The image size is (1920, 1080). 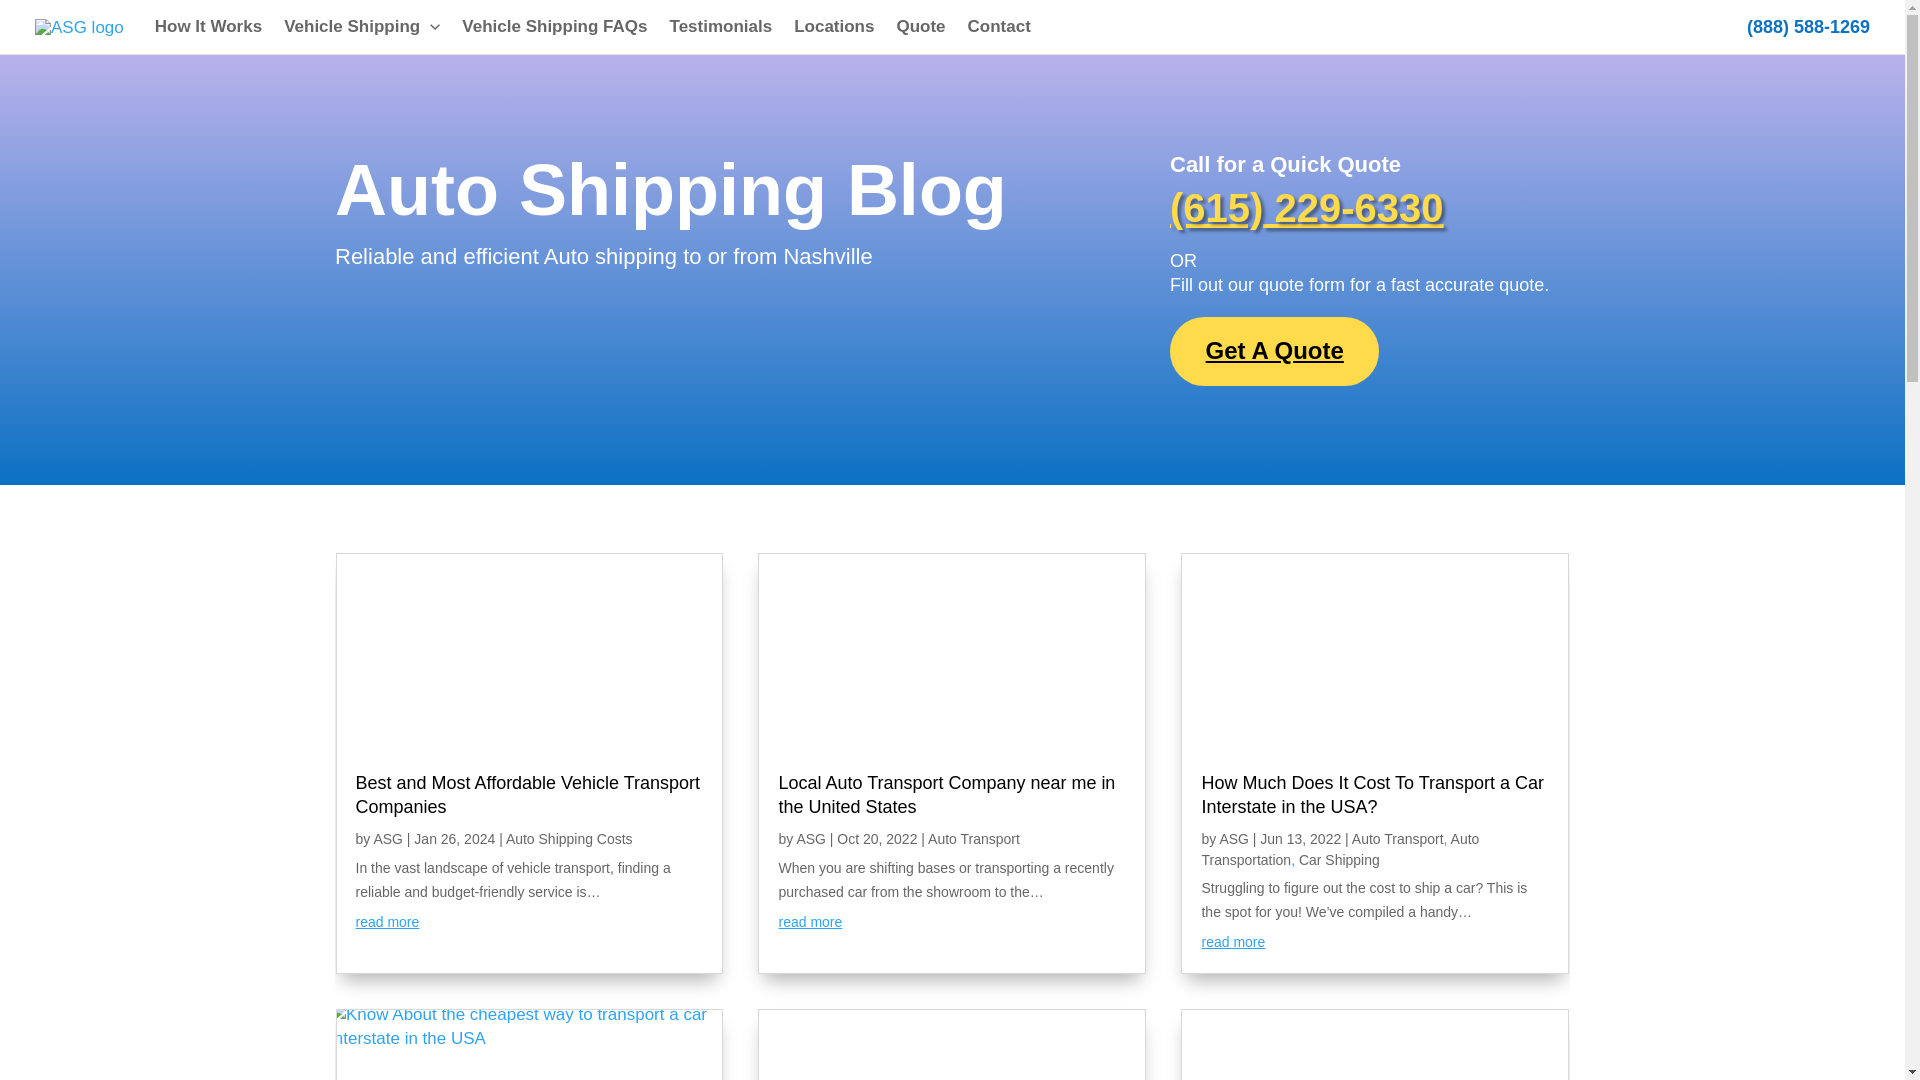 I want to click on Vehicle Shipping, so click(x=362, y=26).